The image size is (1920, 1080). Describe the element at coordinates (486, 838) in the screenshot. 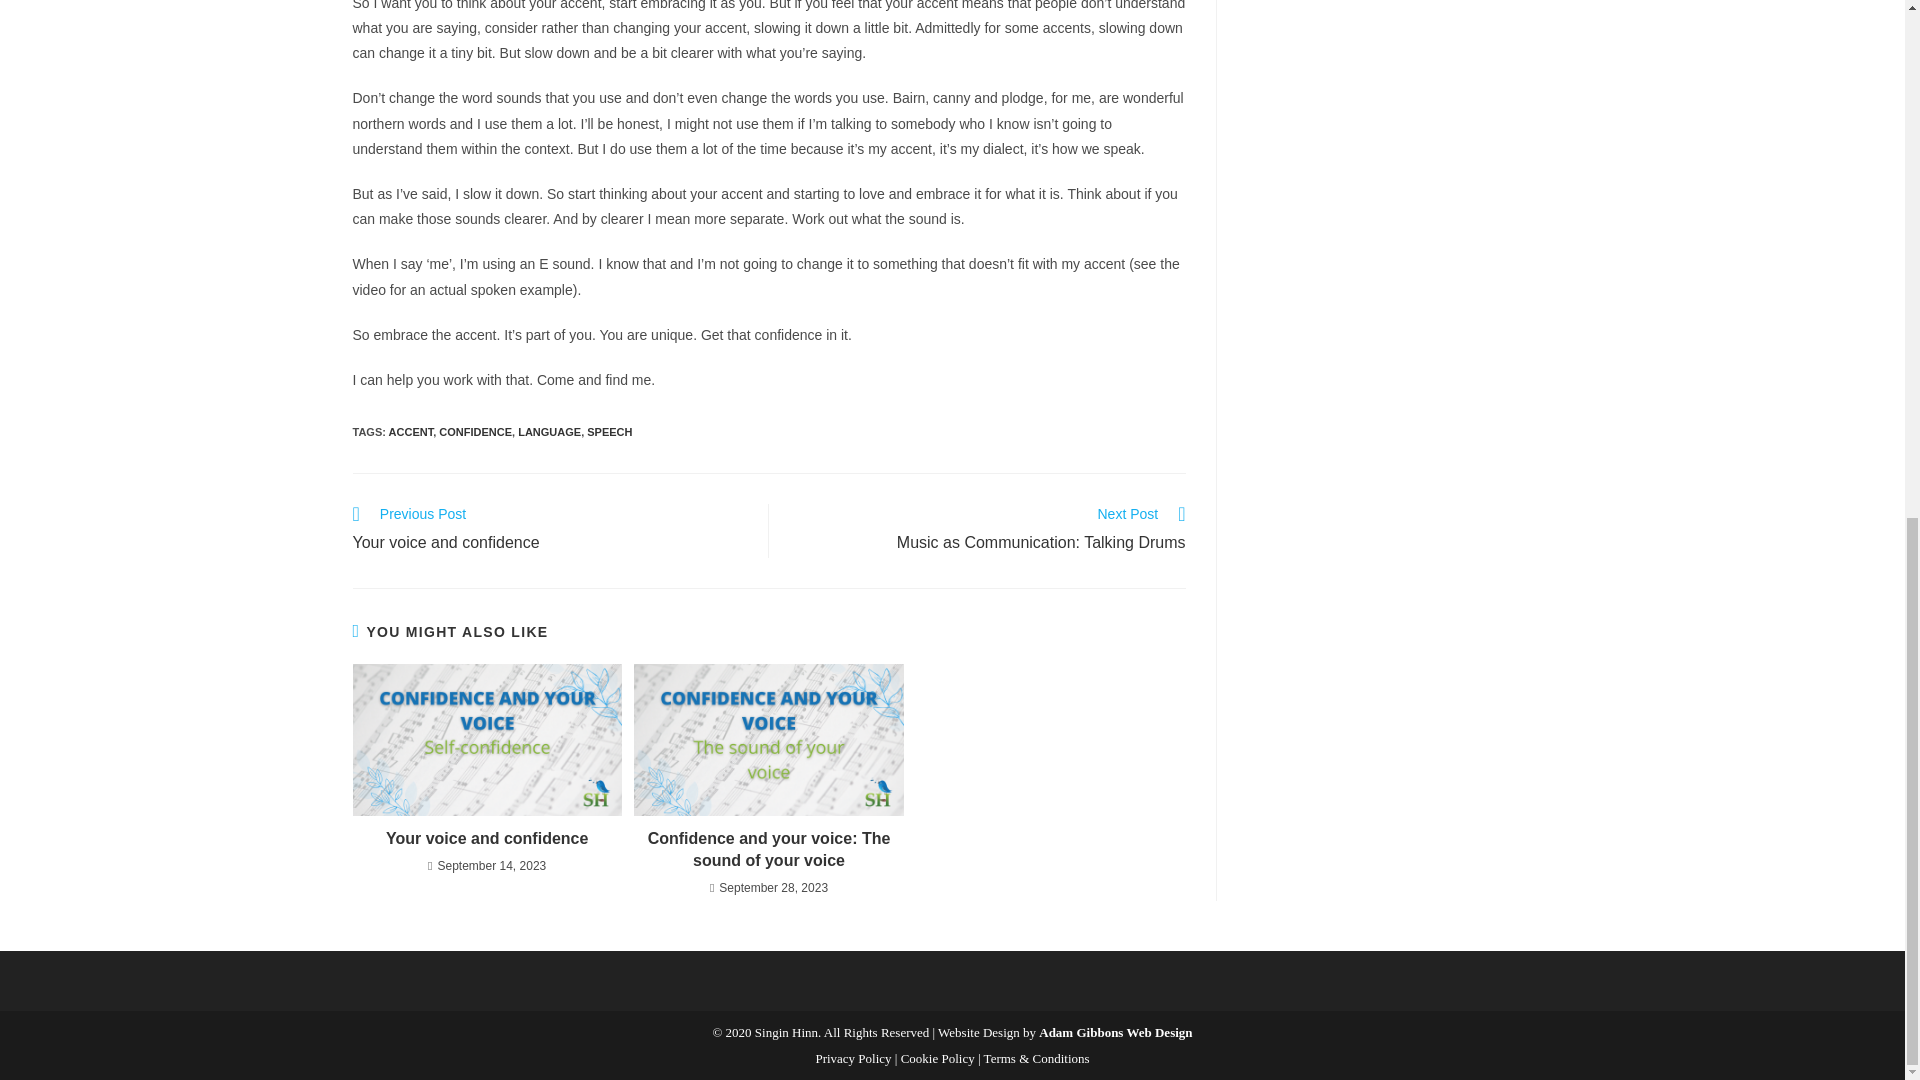

I see `Your voice and confidence` at that location.